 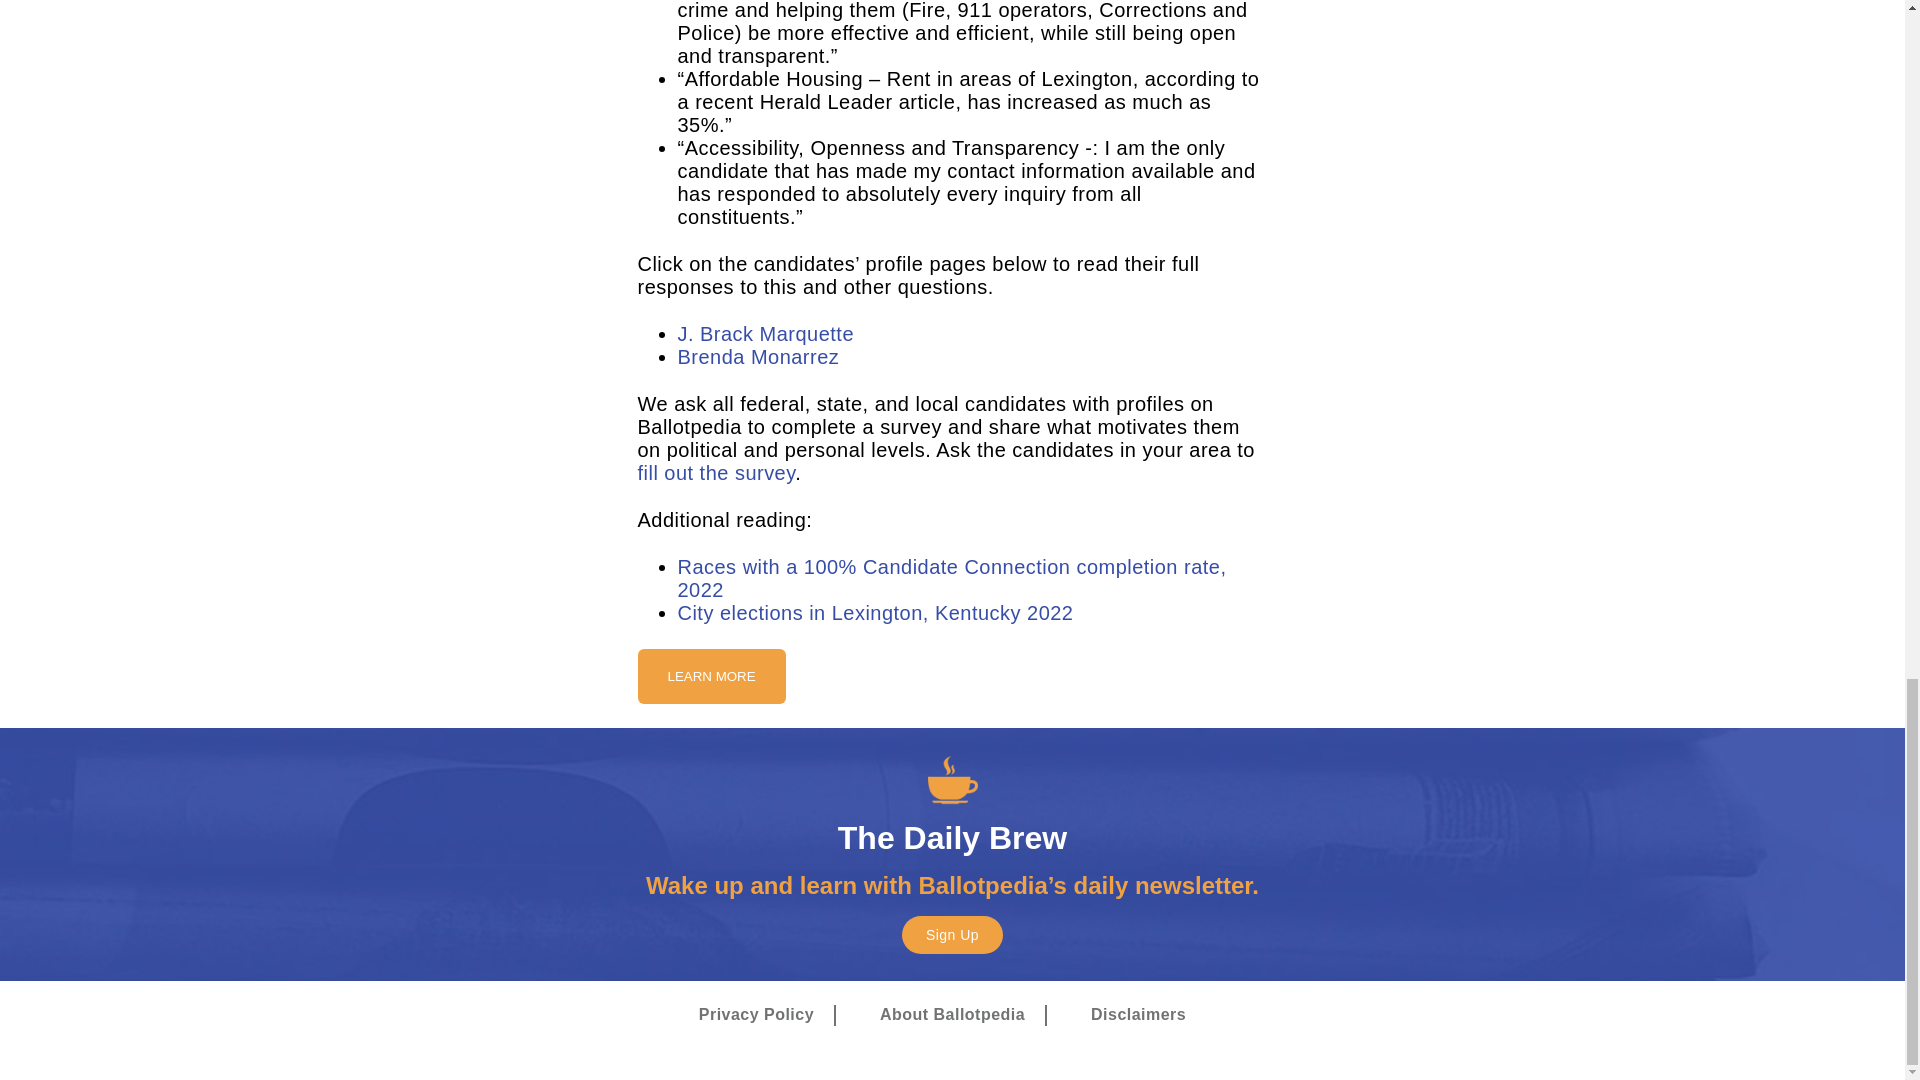 What do you see at coordinates (756, 1016) in the screenshot?
I see `Privacy Policy` at bounding box center [756, 1016].